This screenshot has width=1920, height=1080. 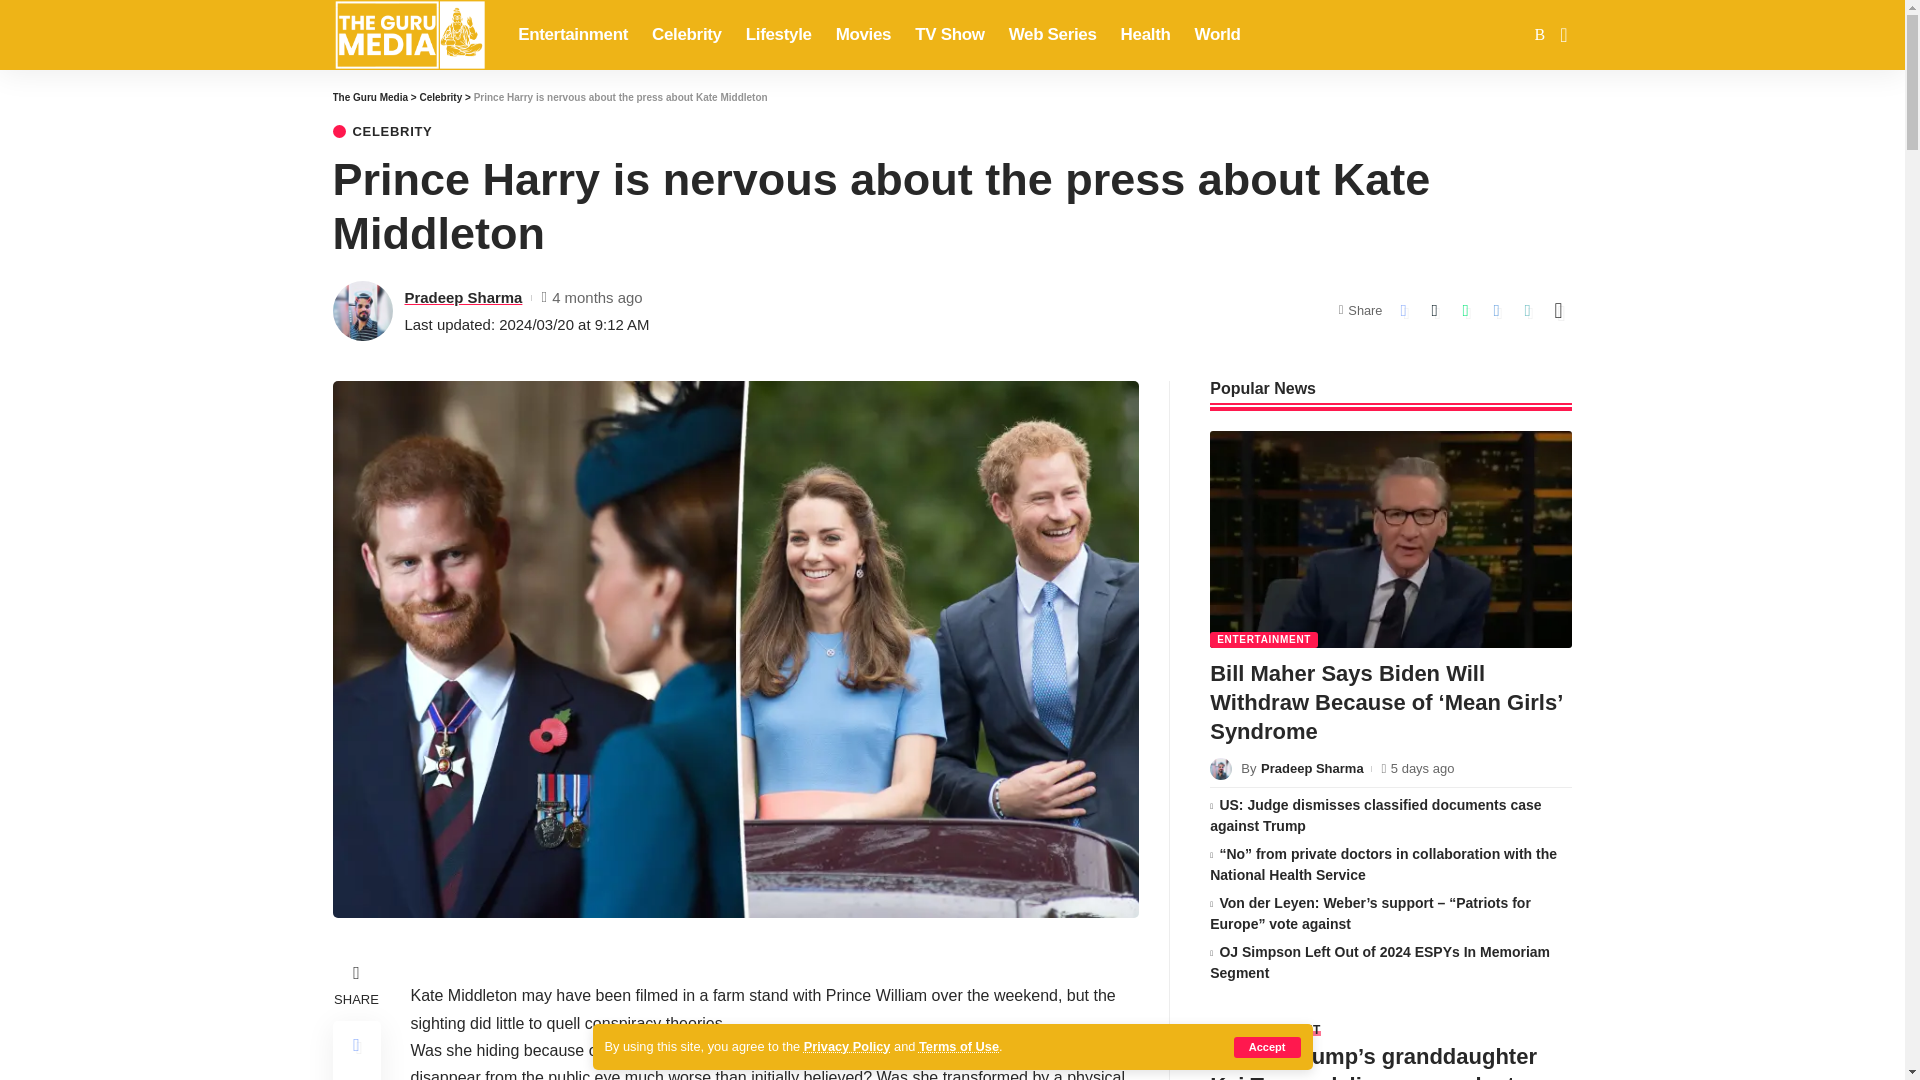 What do you see at coordinates (686, 35) in the screenshot?
I see `Celebrity` at bounding box center [686, 35].